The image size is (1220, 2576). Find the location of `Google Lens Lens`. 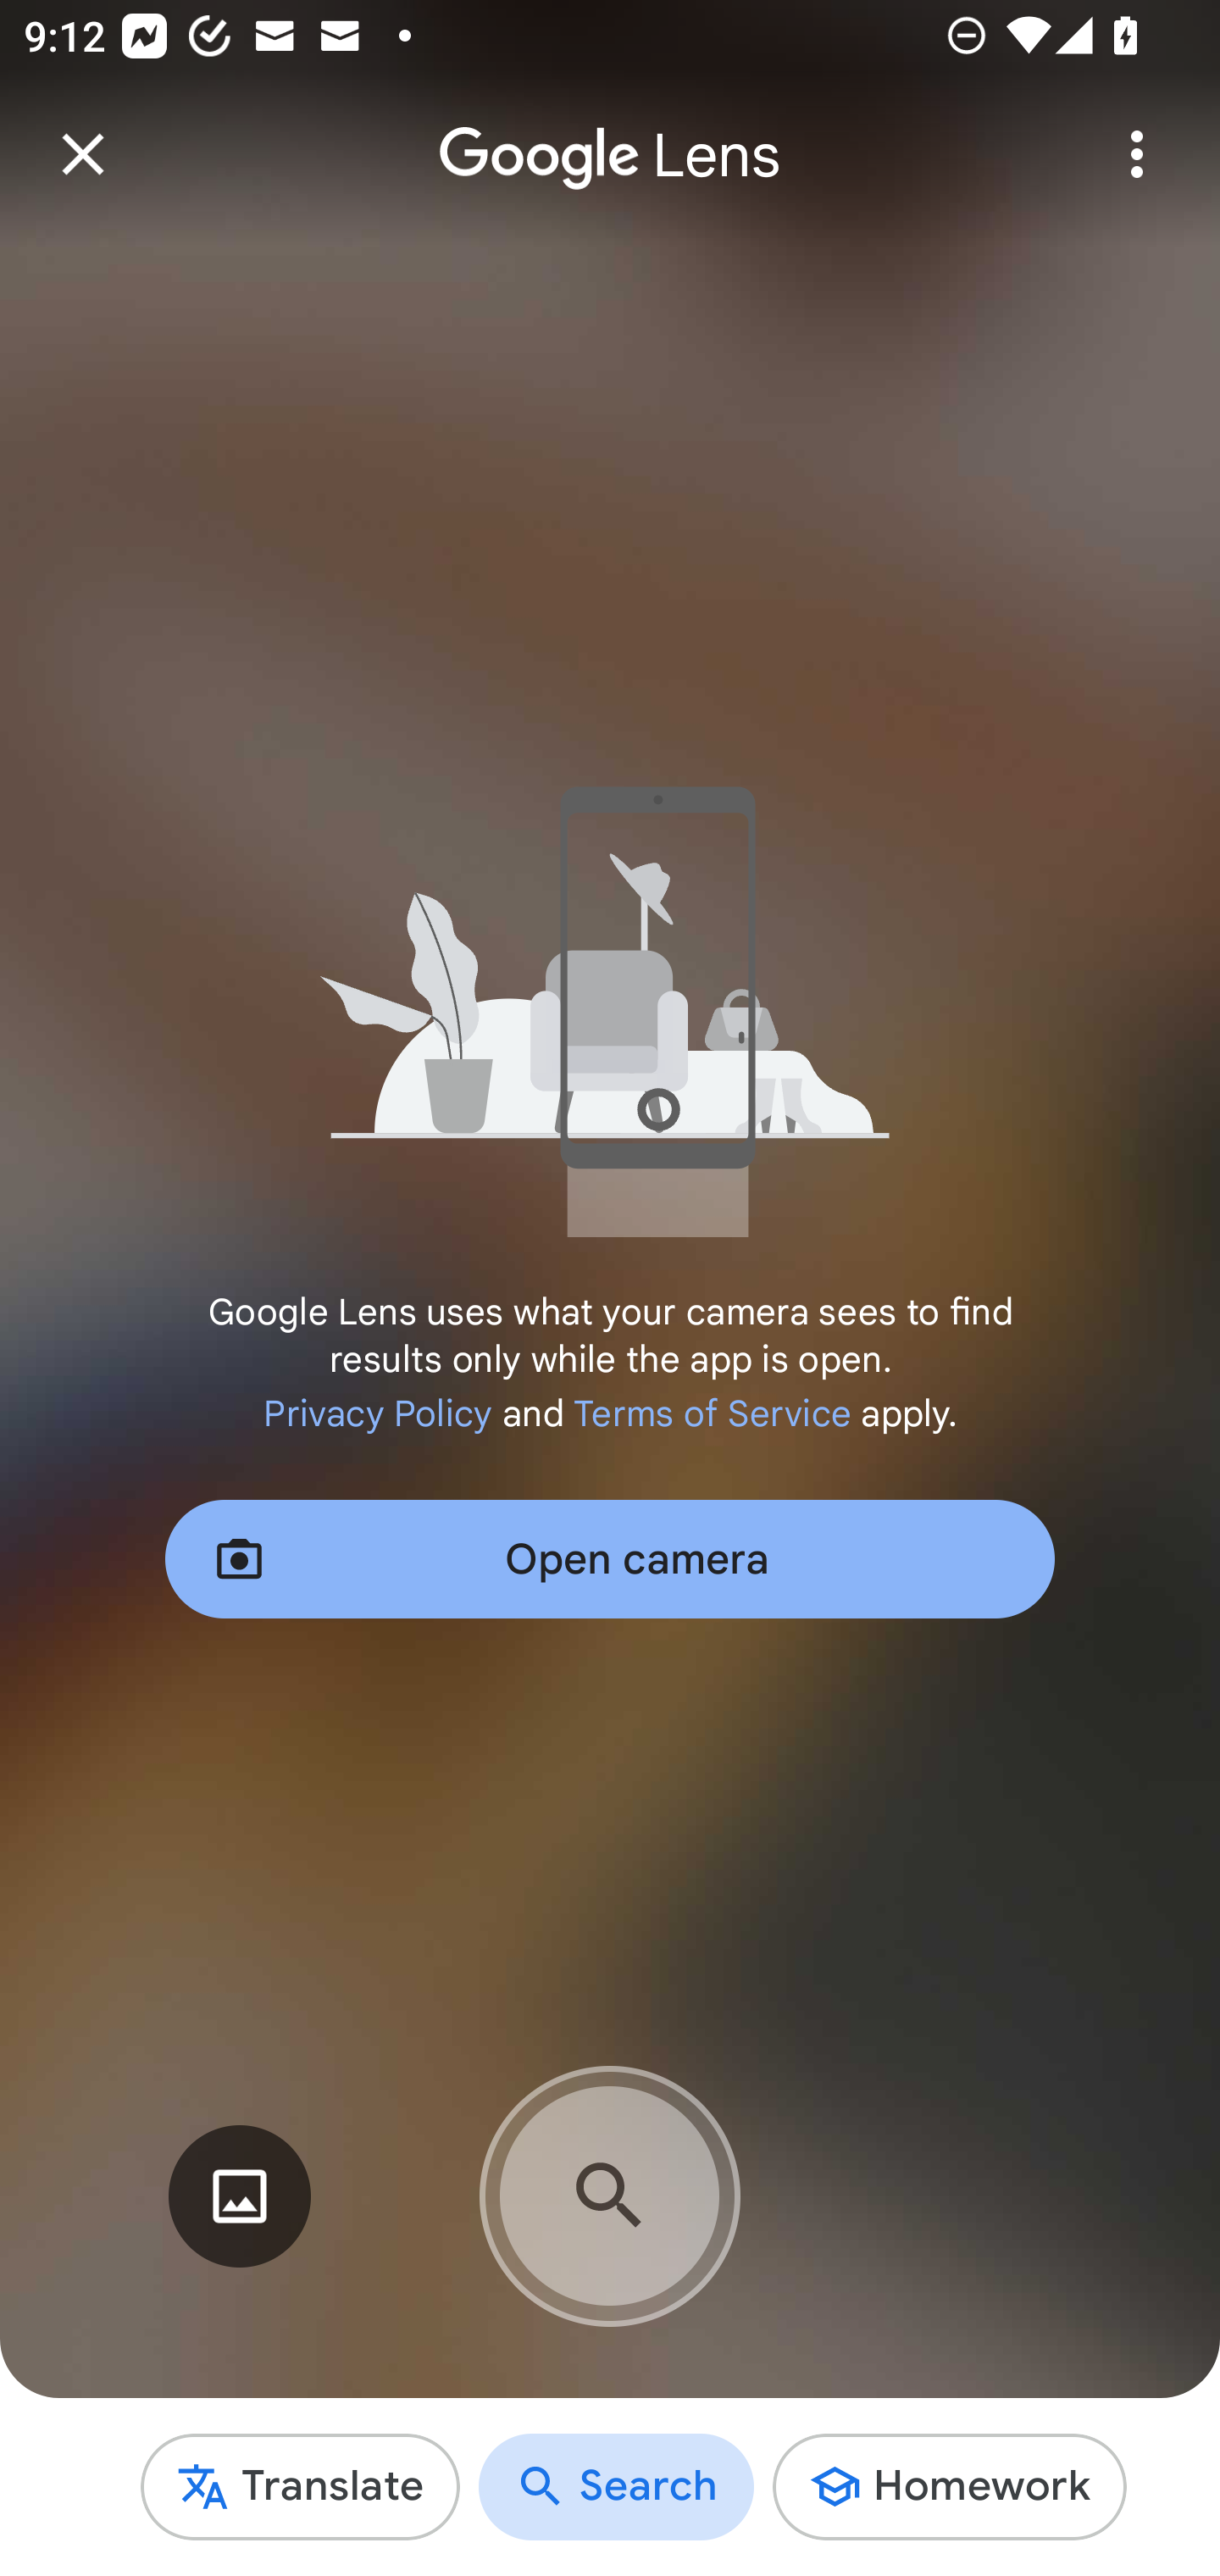

Google Lens Lens is located at coordinates (610, 132).